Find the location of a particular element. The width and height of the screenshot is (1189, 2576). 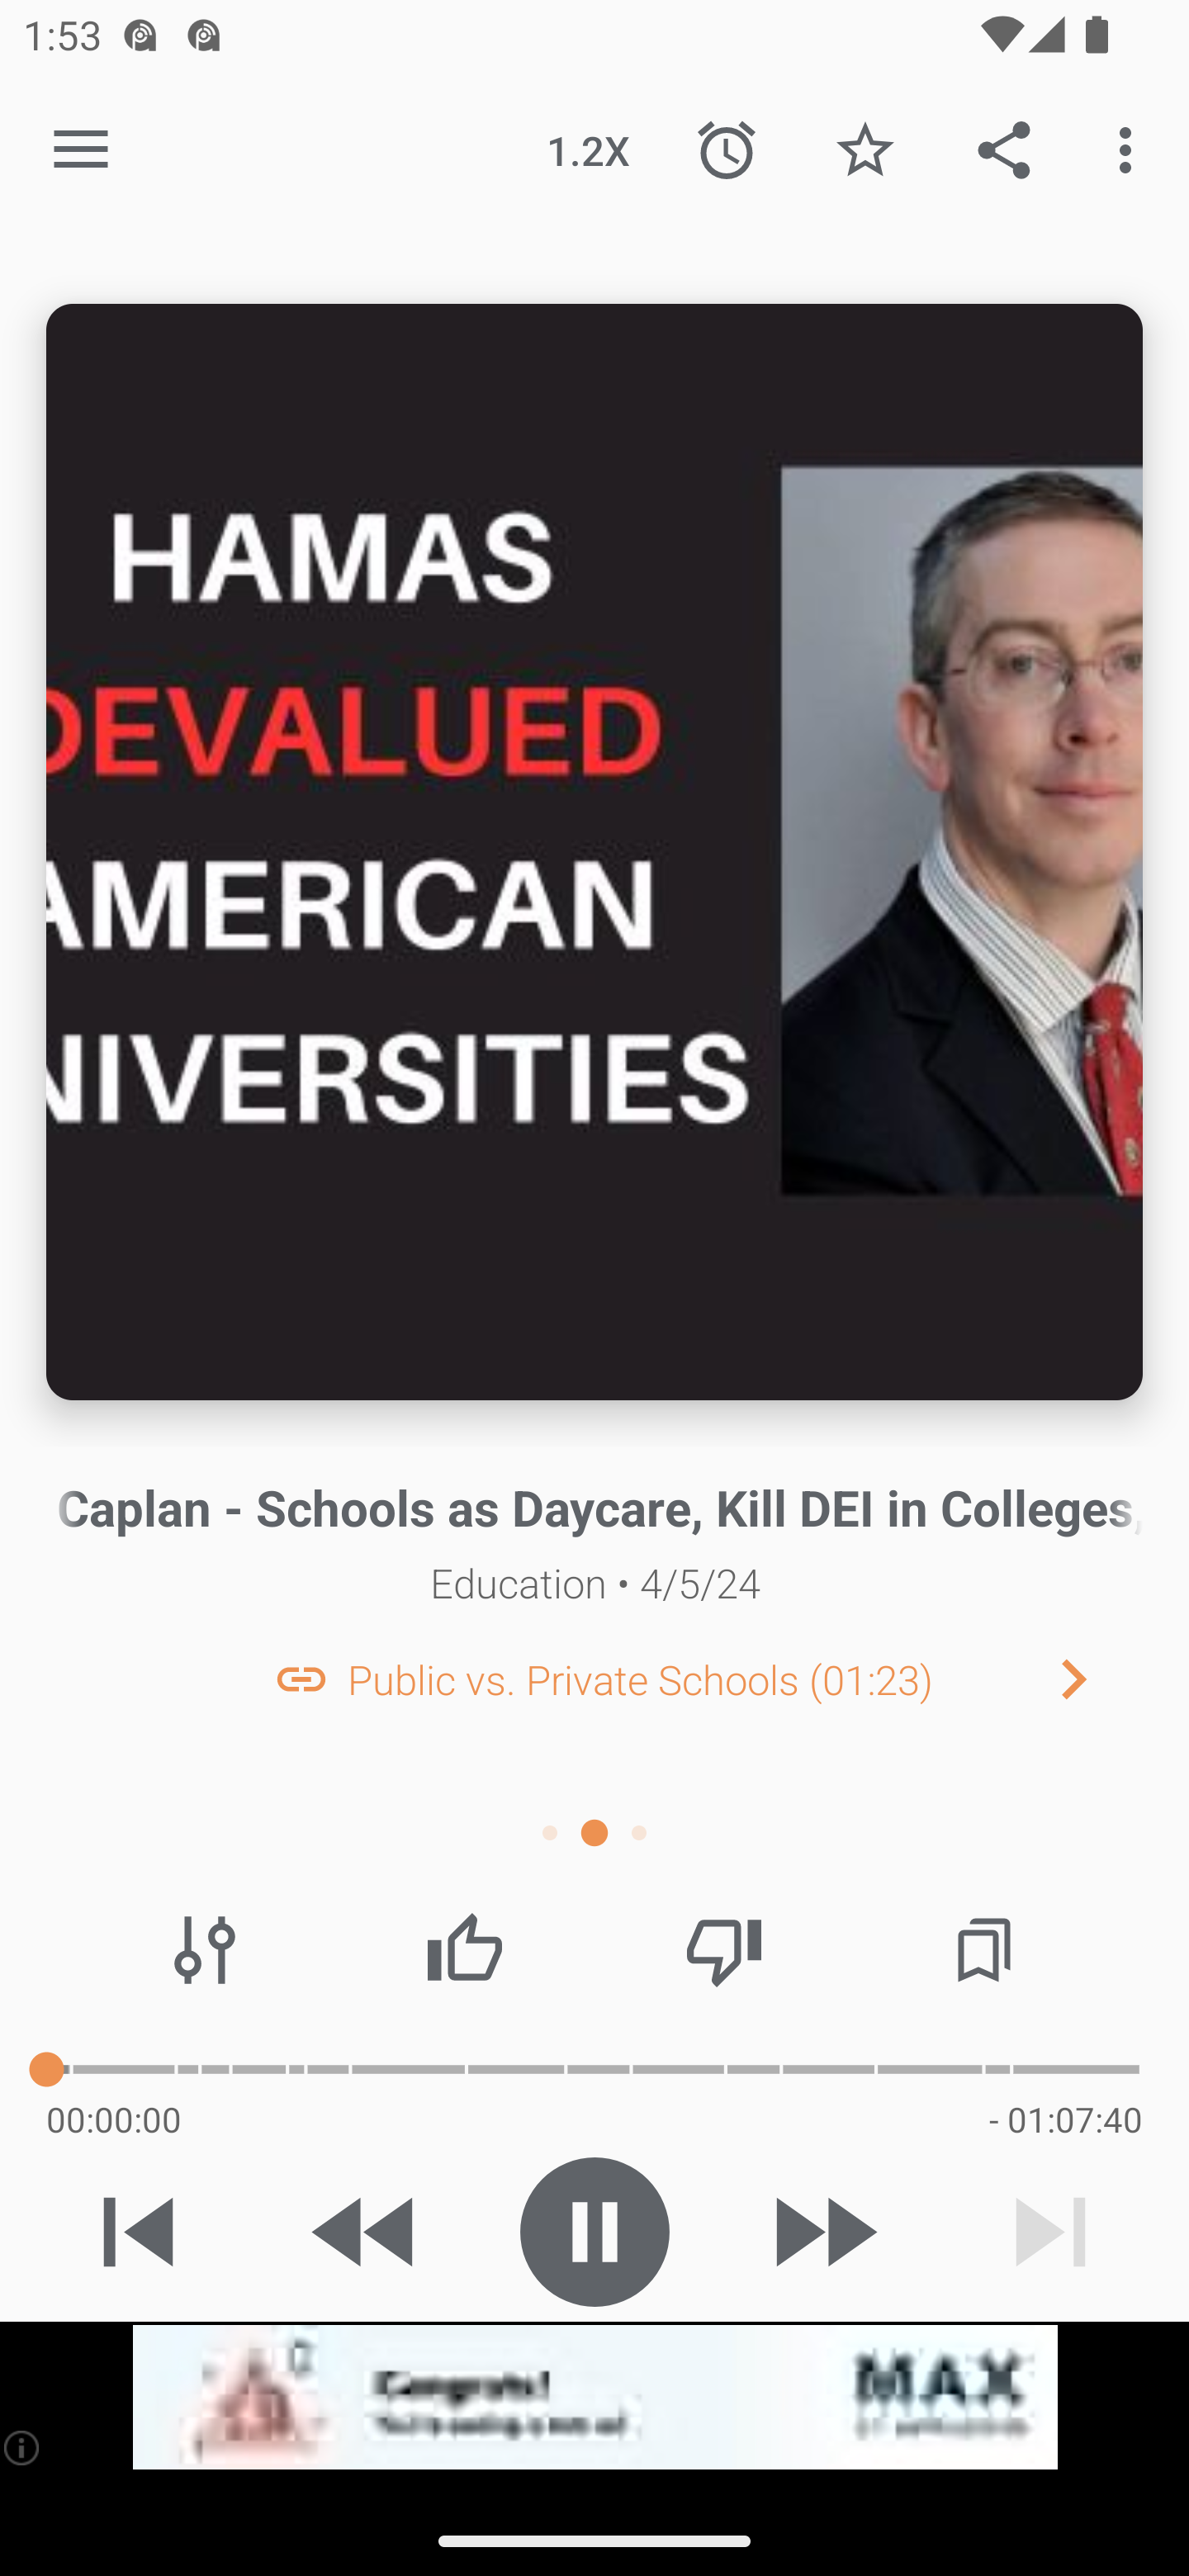

Favorite is located at coordinates (865, 149).